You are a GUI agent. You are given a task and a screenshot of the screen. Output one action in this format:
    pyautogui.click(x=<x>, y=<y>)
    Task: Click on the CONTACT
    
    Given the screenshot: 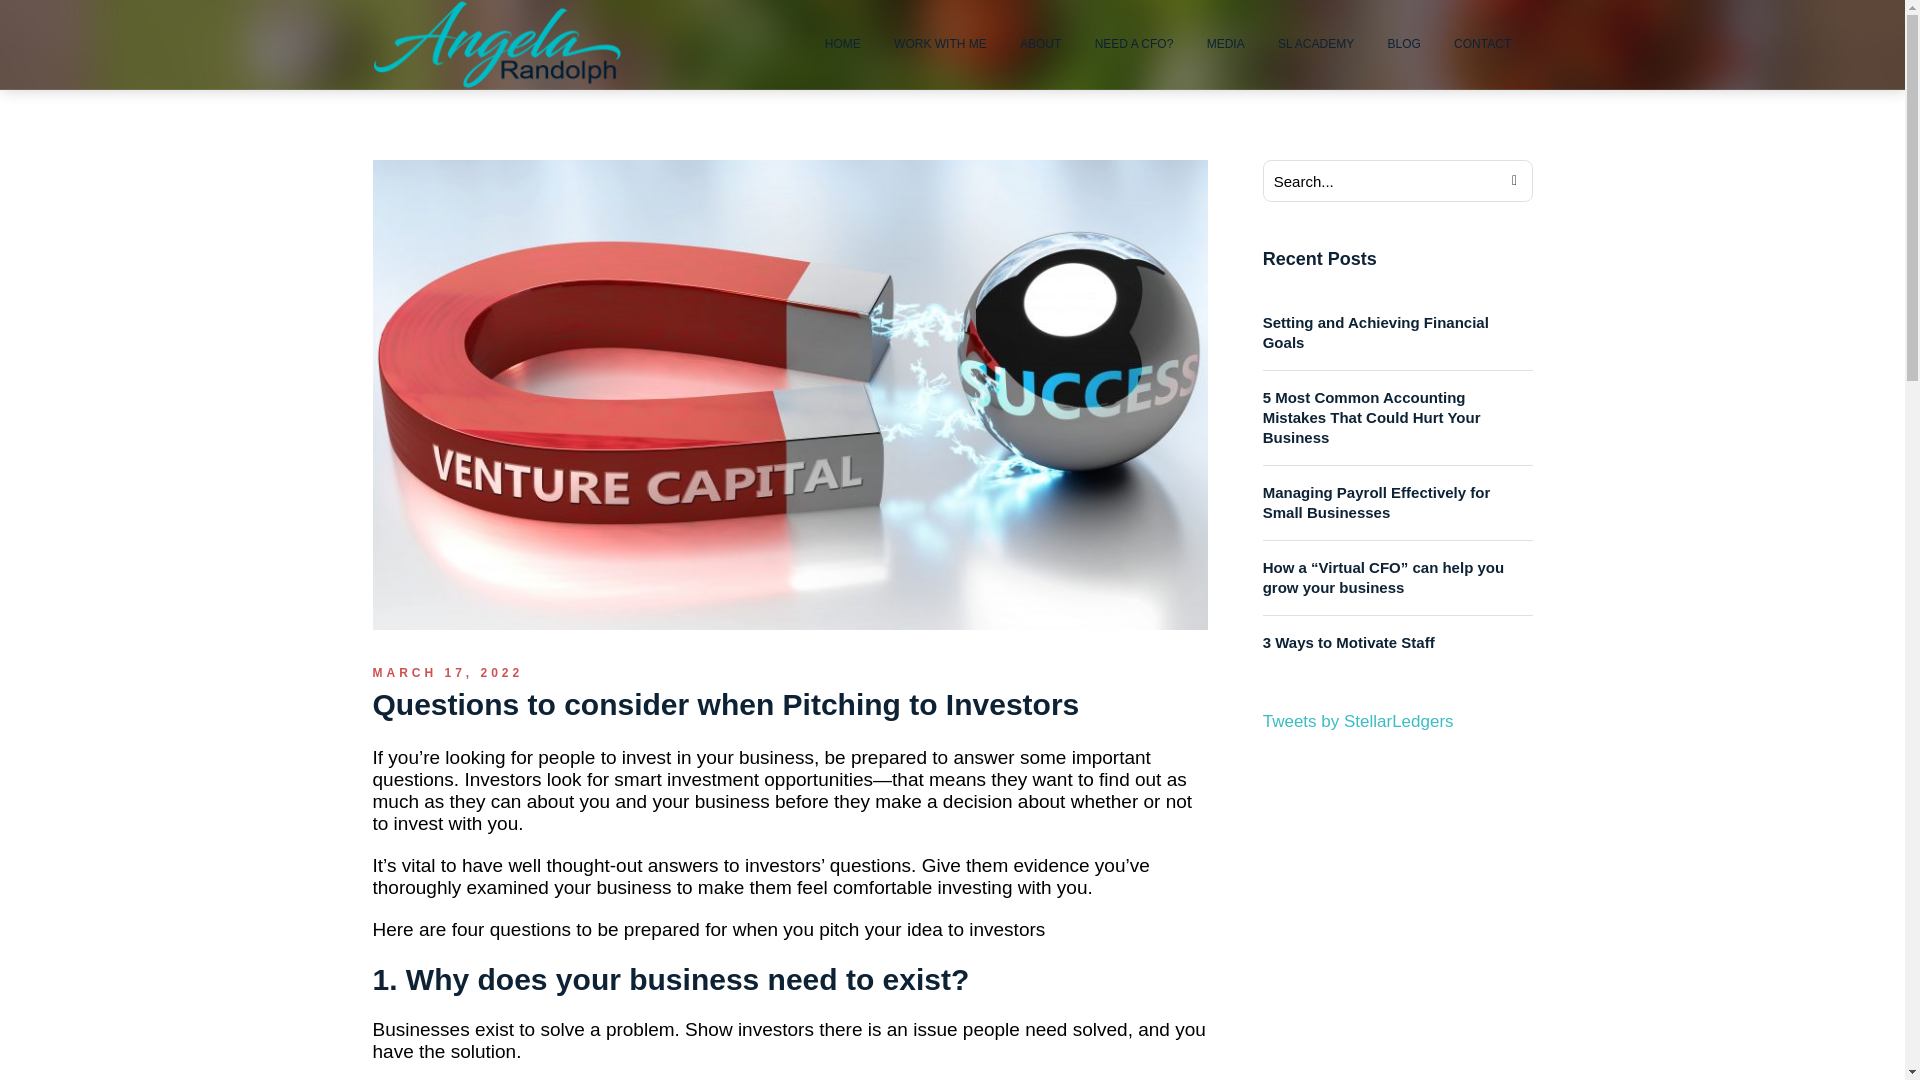 What is the action you would take?
    pyautogui.click(x=1482, y=44)
    